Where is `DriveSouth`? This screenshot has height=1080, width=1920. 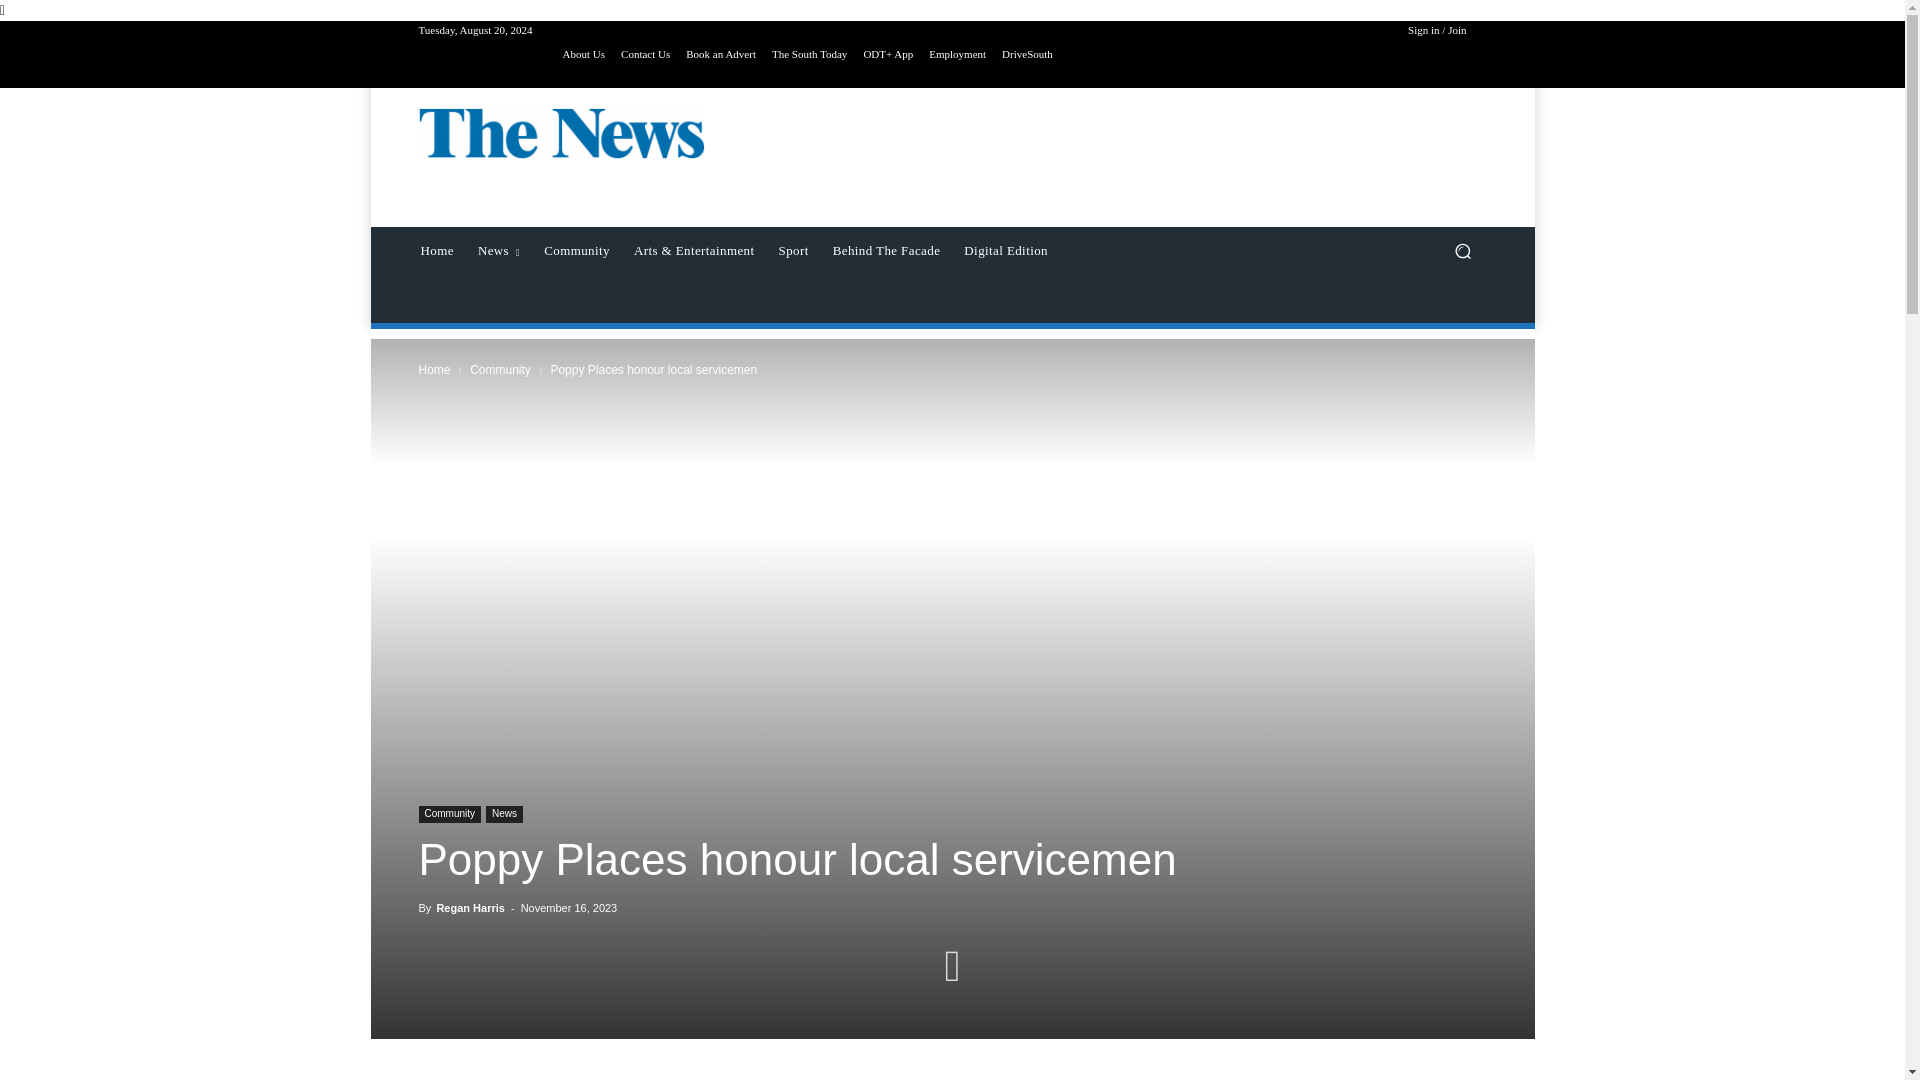
DriveSouth is located at coordinates (1027, 54).